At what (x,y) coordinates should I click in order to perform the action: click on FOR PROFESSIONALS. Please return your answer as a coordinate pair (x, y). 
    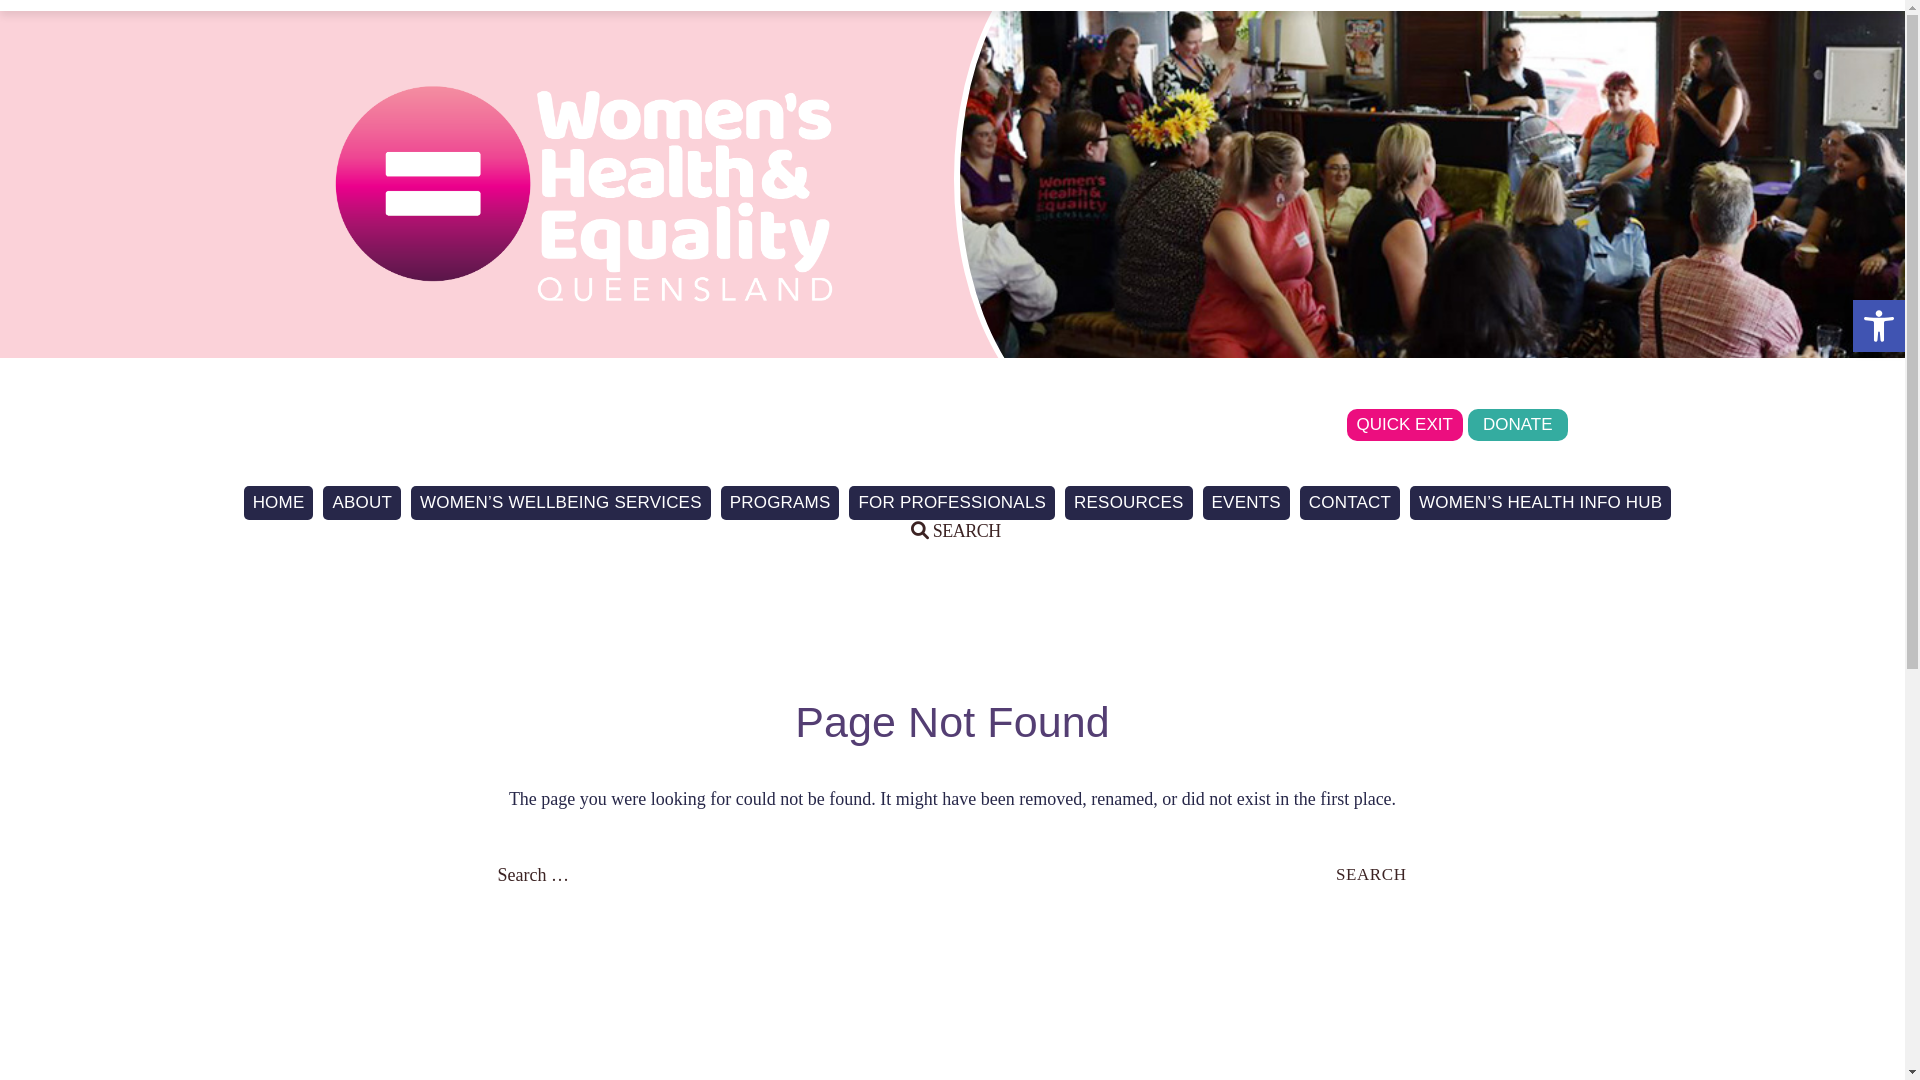
    Looking at the image, I should click on (952, 503).